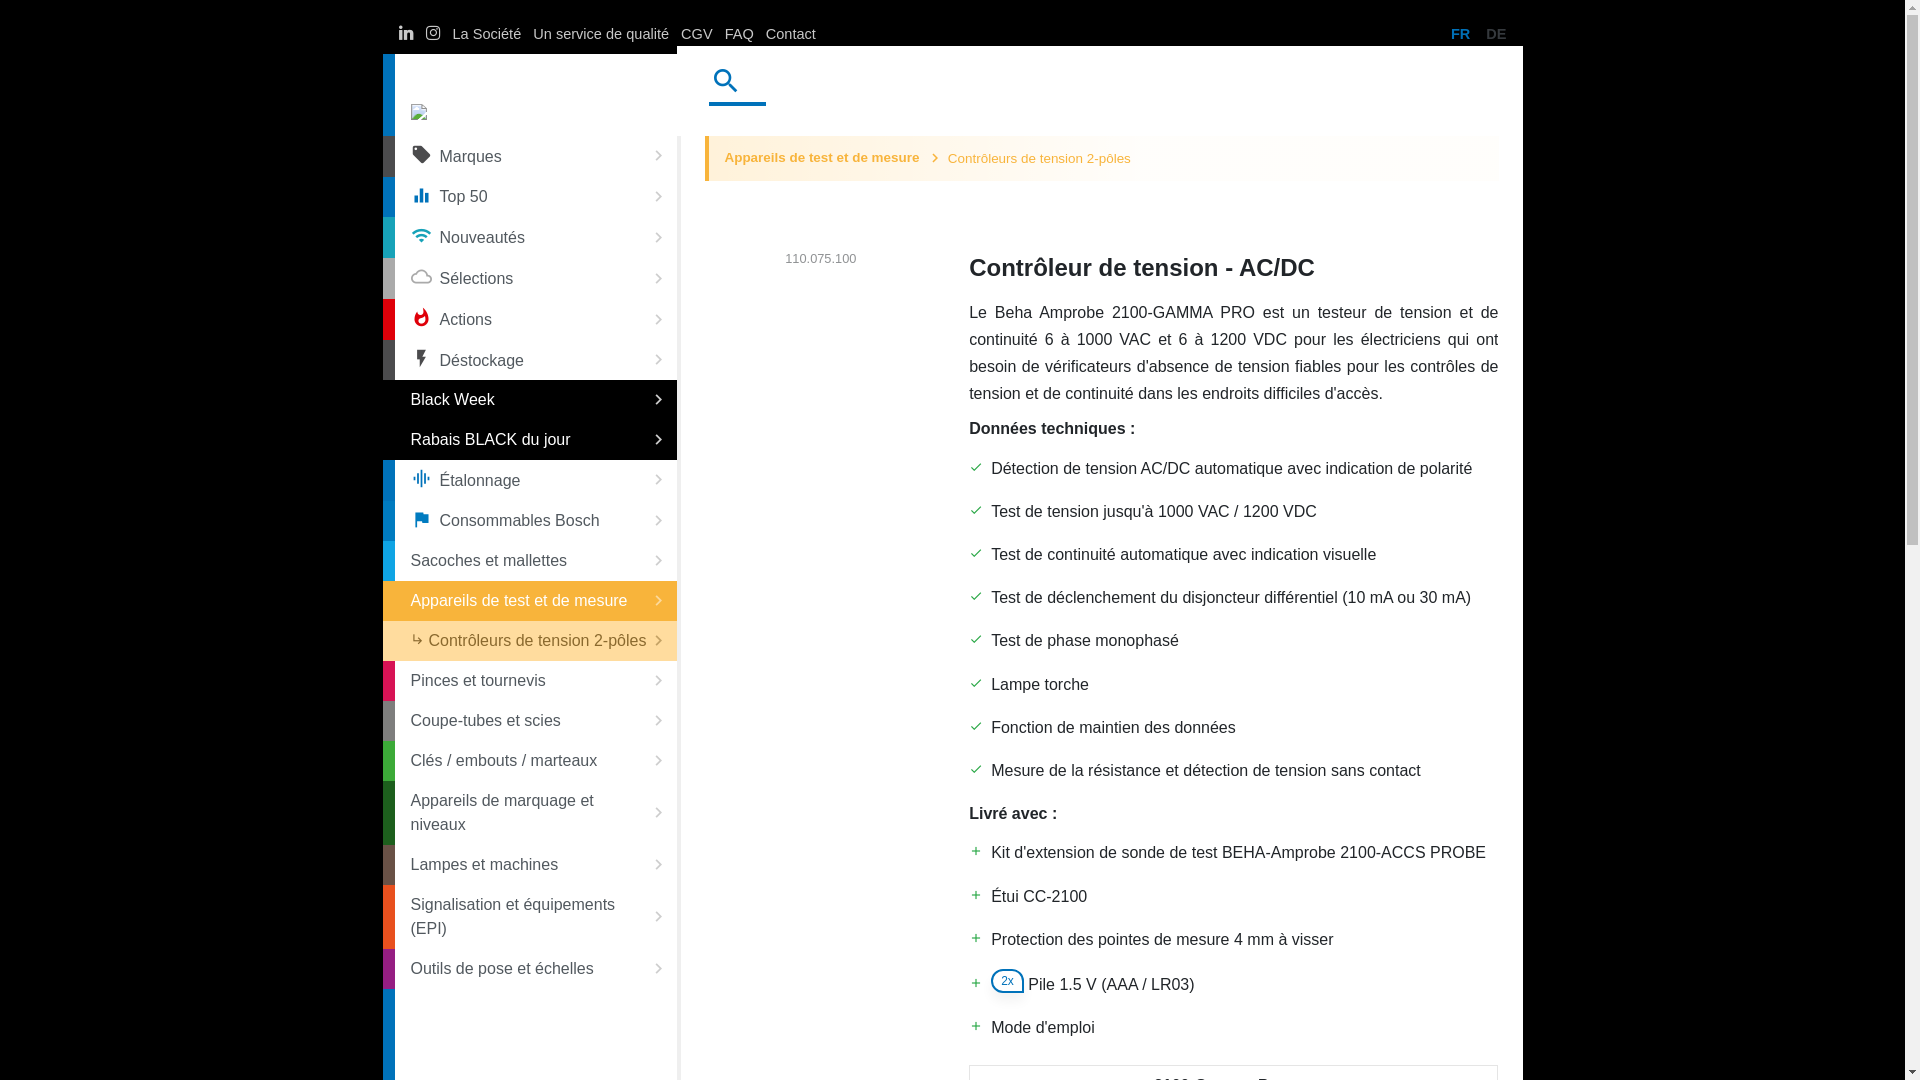  I want to click on Sacoches et mallettes
keyboard_arrow_right, so click(535, 561).